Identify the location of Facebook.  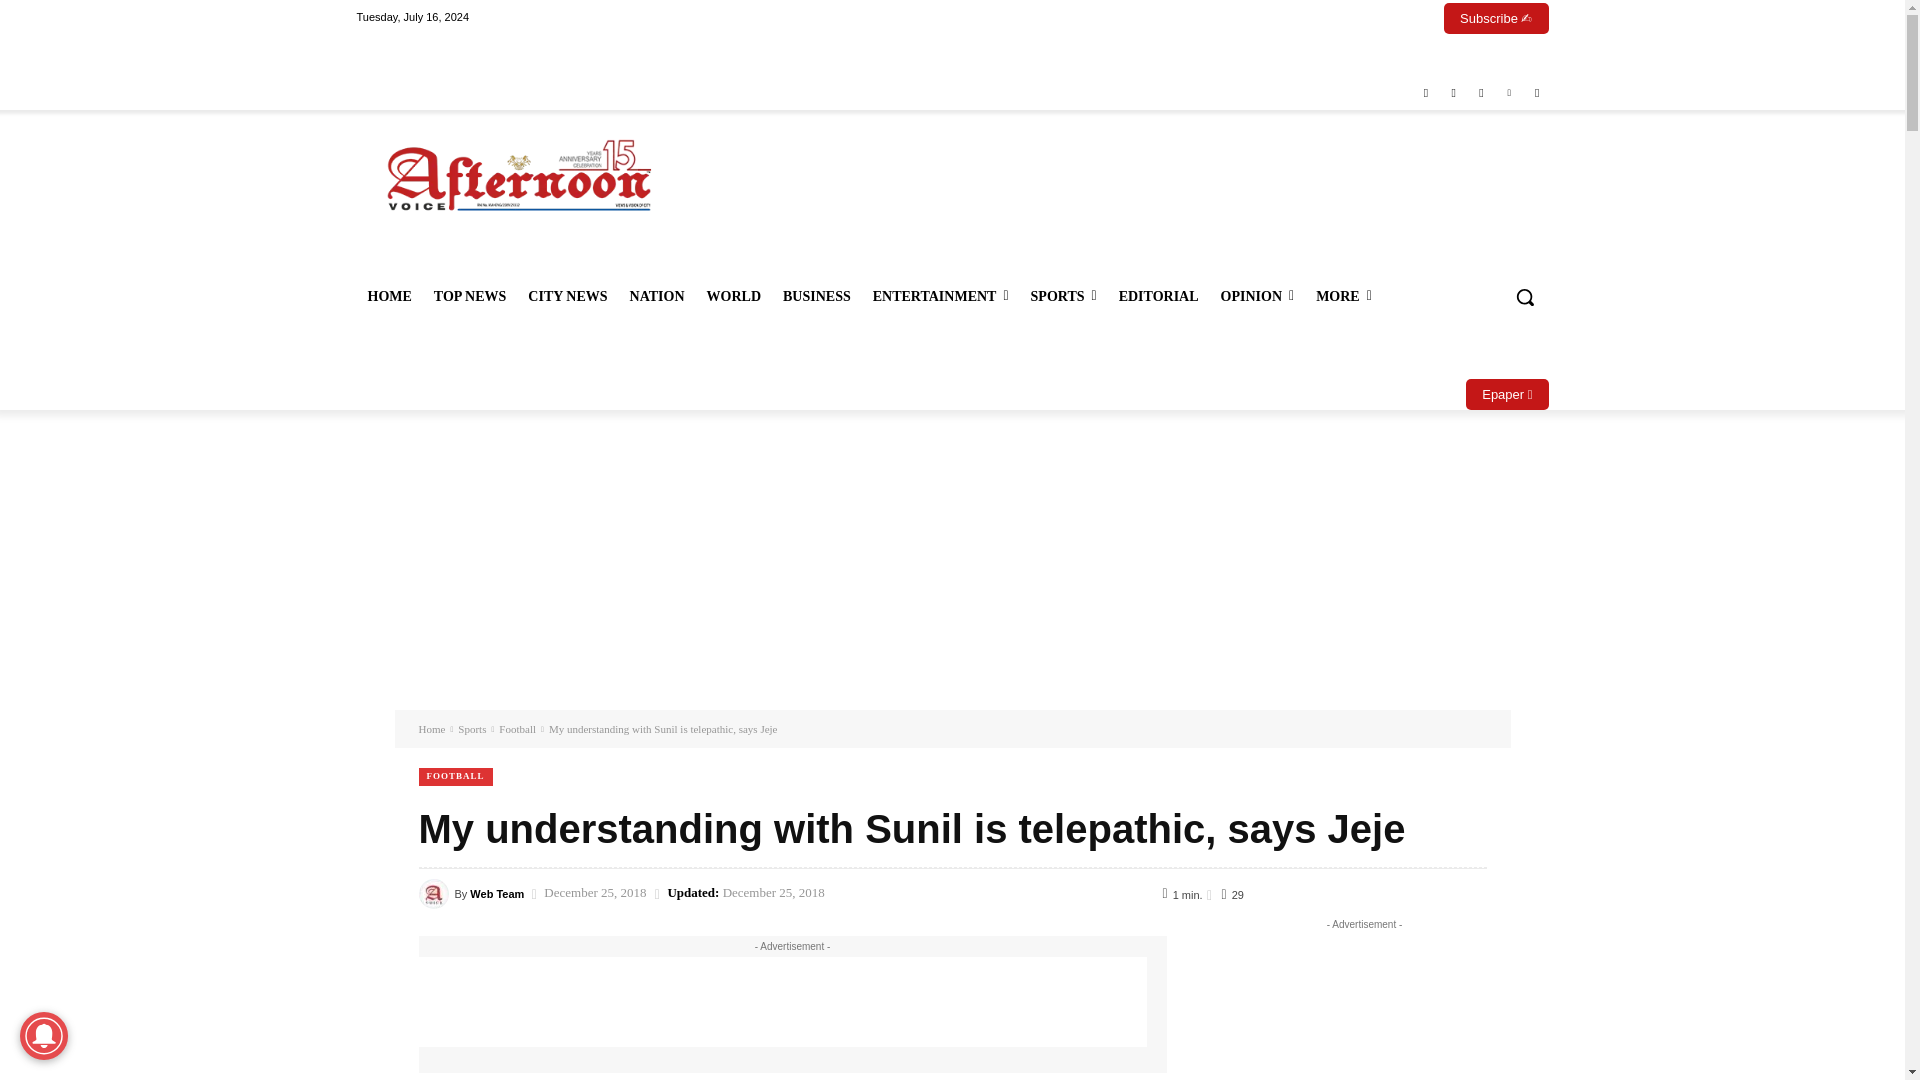
(1426, 93).